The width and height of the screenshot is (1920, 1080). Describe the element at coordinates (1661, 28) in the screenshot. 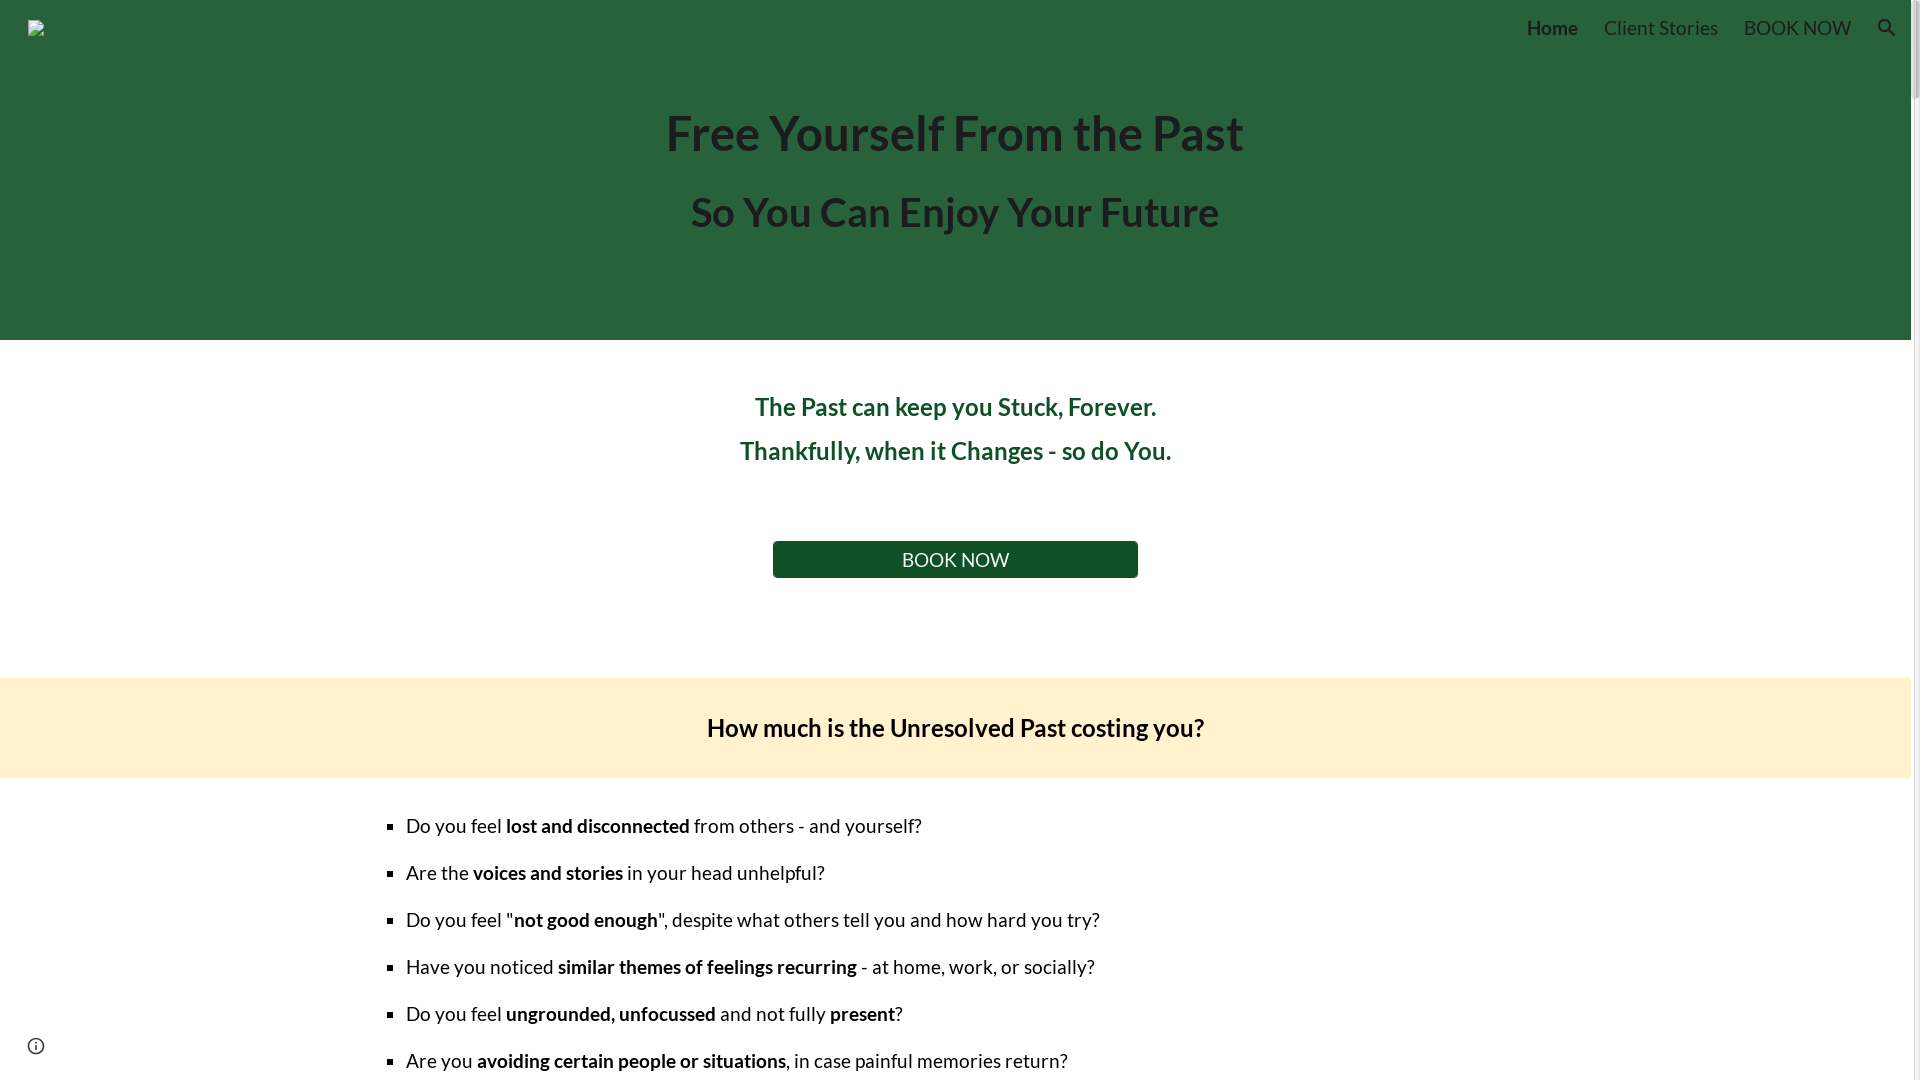

I see `Client Stories` at that location.